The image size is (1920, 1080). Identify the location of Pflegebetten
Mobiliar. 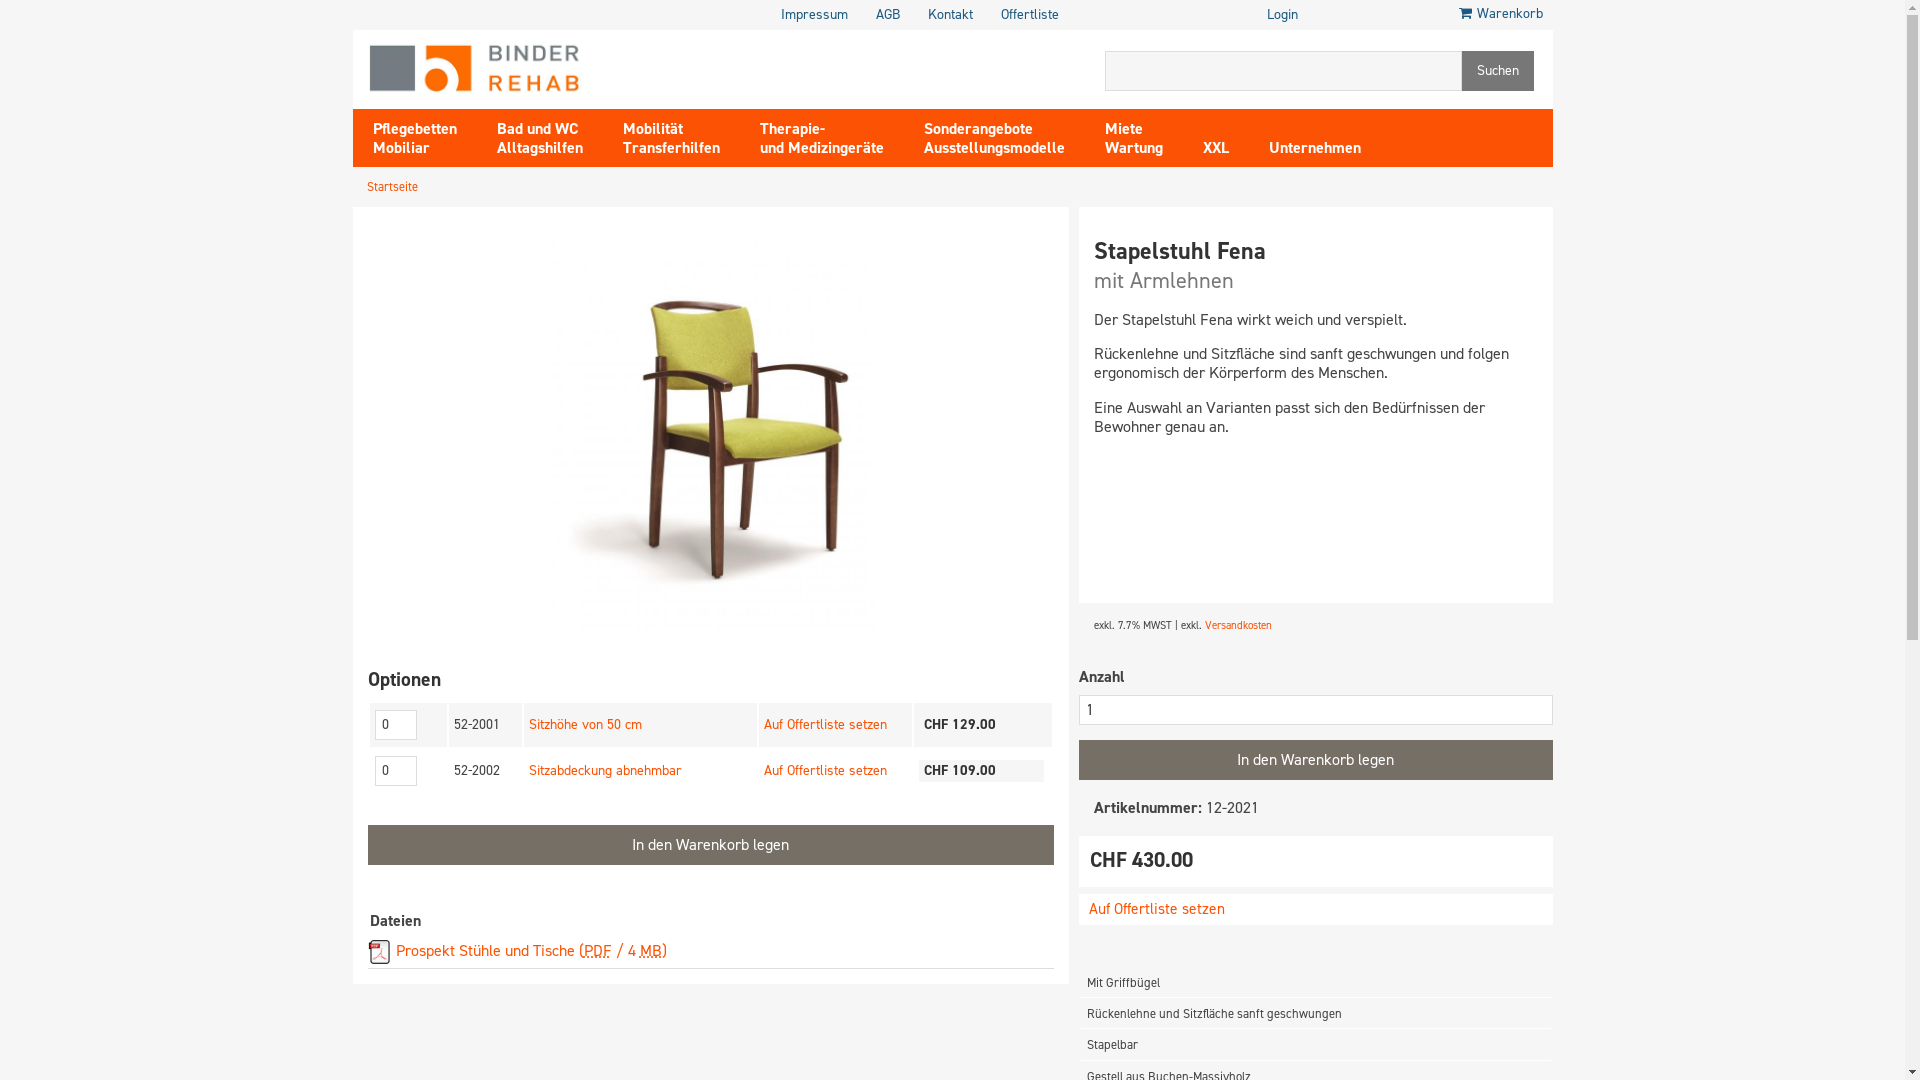
(414, 137).